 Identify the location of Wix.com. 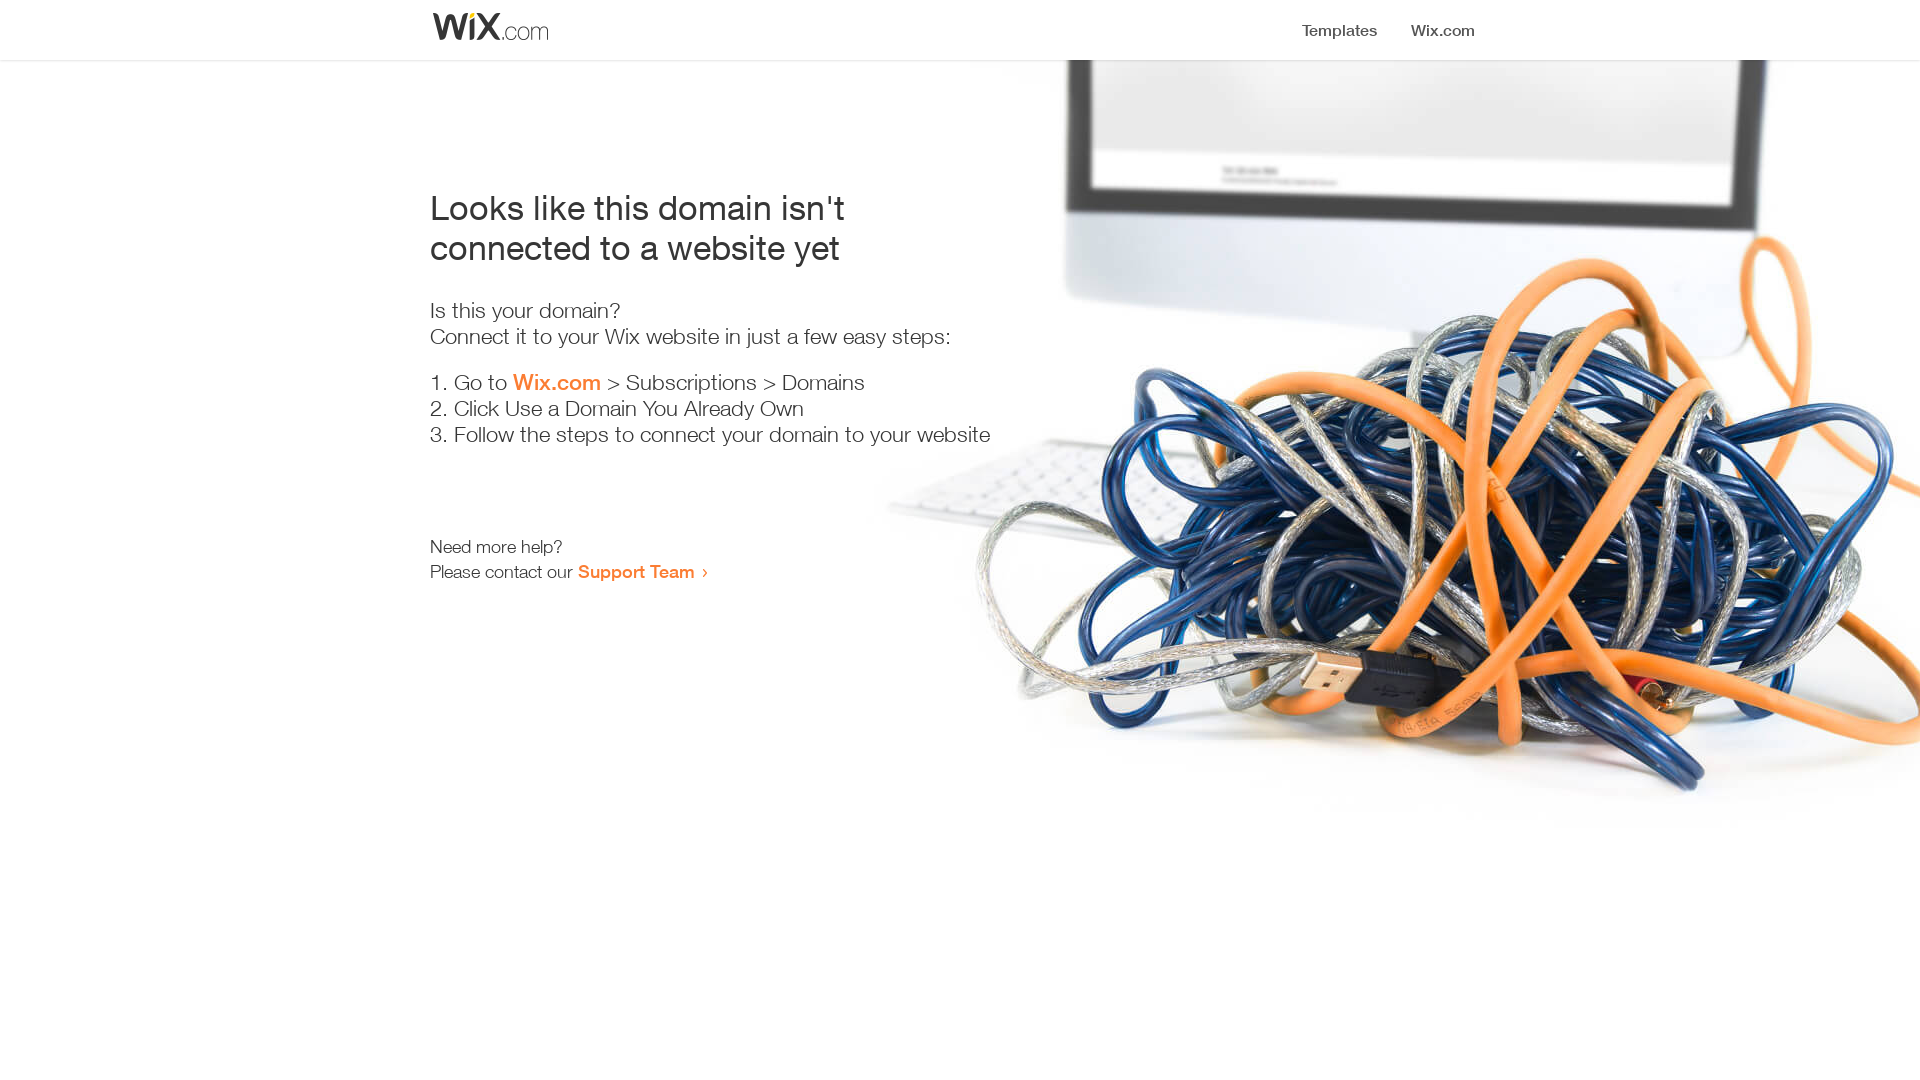
(557, 382).